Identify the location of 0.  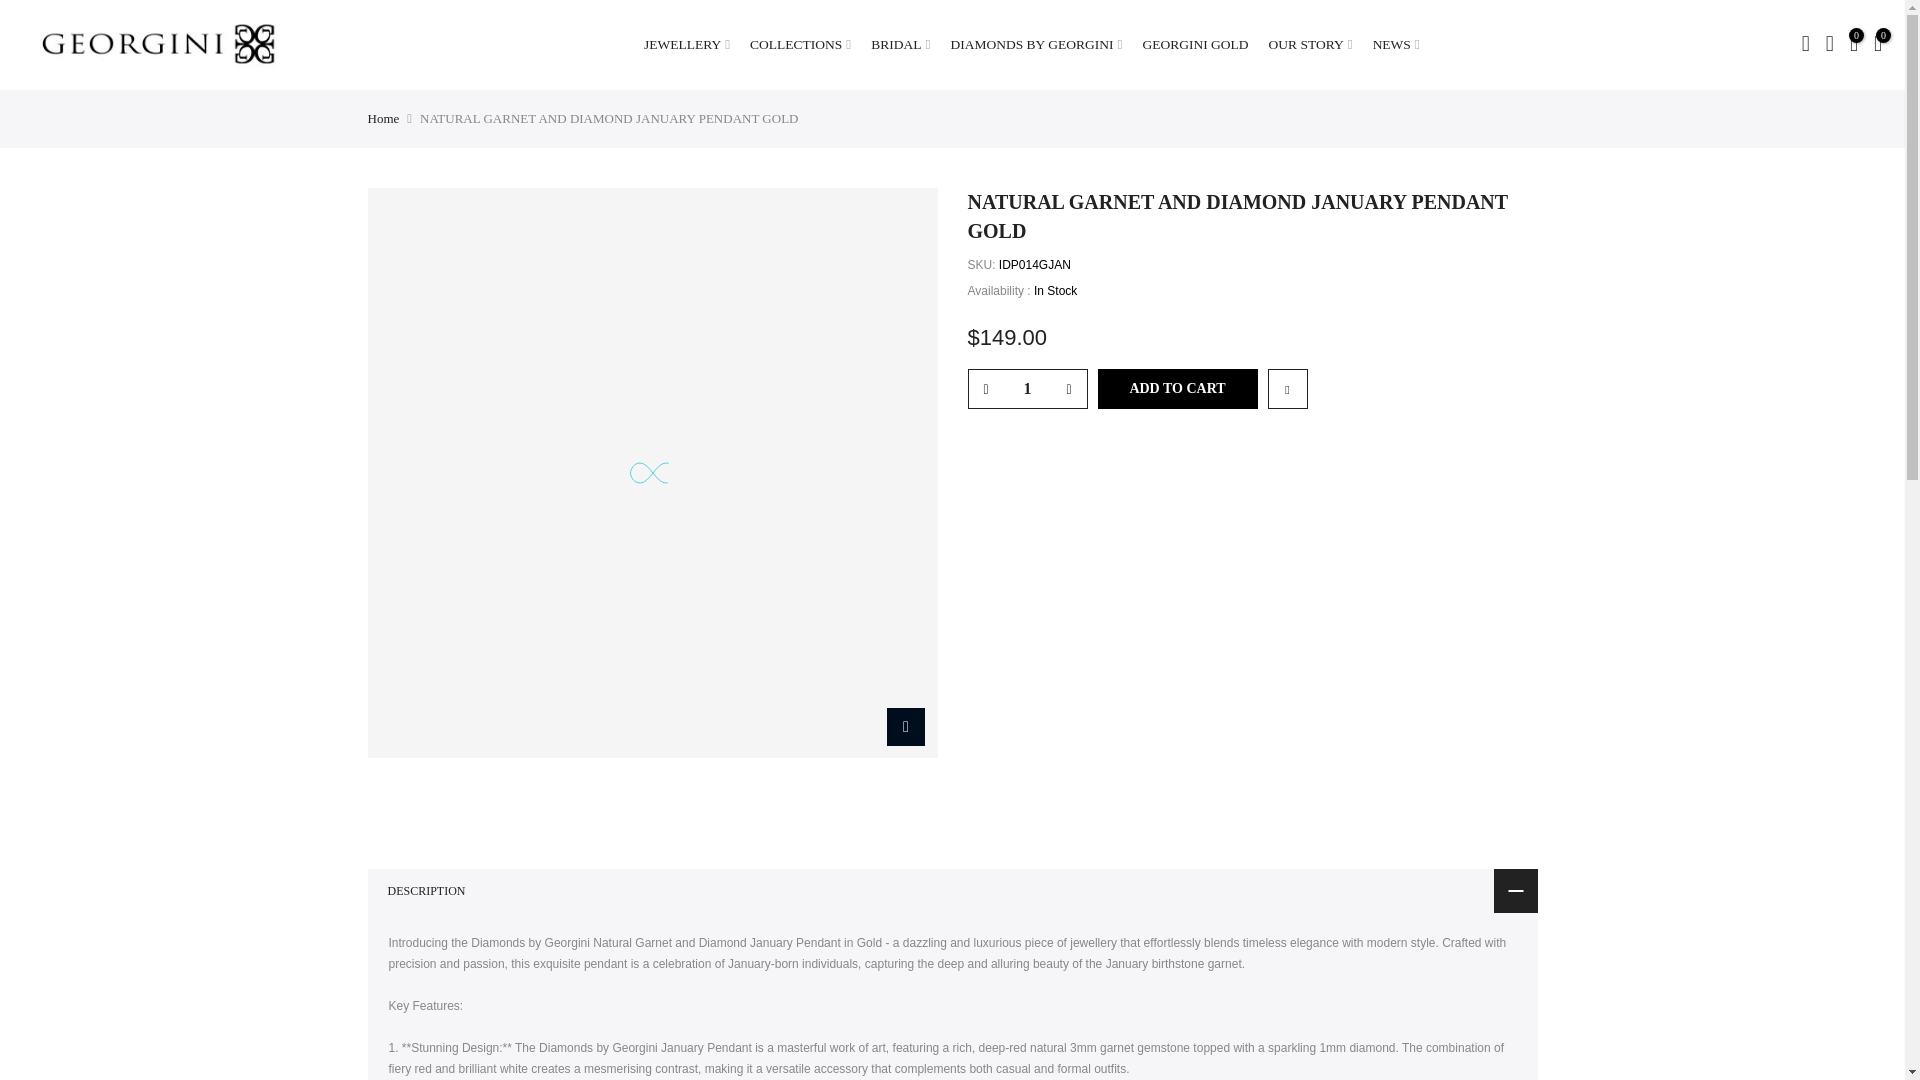
(1854, 44).